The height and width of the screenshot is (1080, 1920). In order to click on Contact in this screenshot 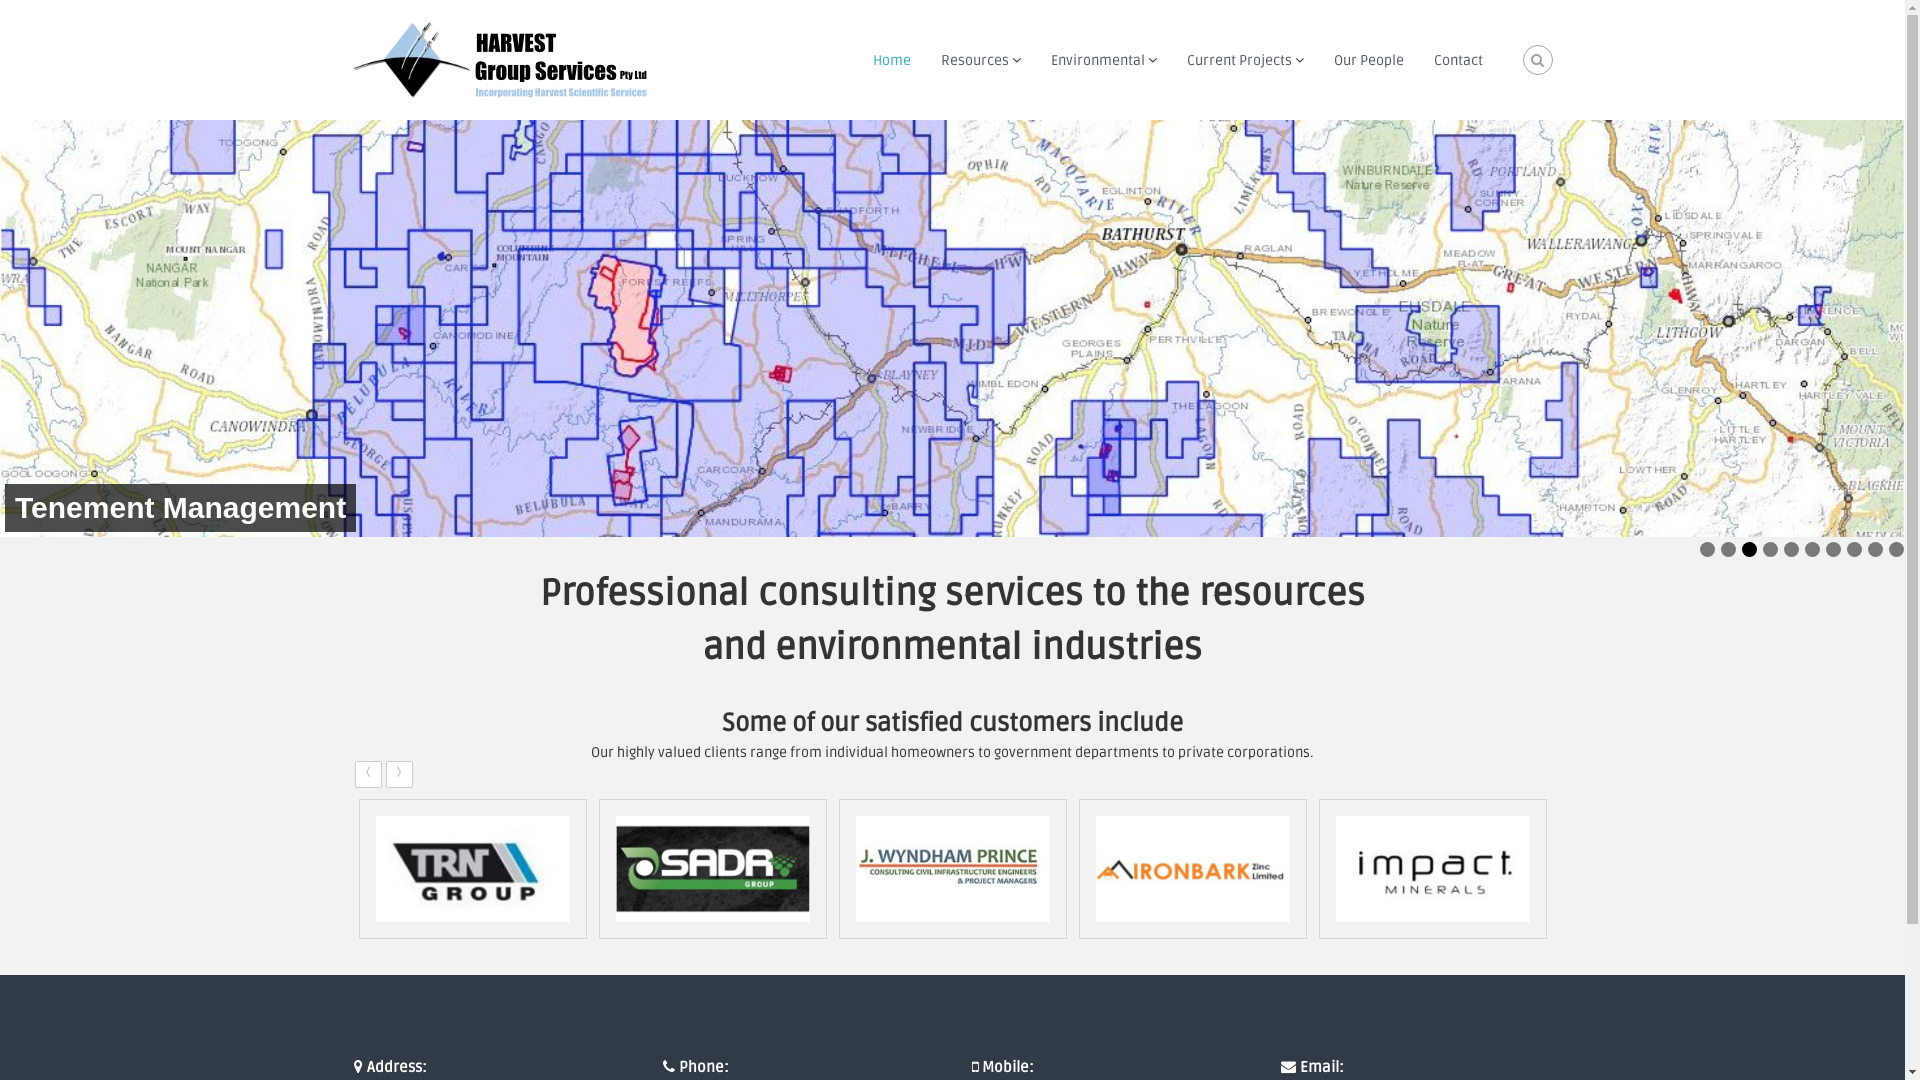, I will do `click(1458, 60)`.